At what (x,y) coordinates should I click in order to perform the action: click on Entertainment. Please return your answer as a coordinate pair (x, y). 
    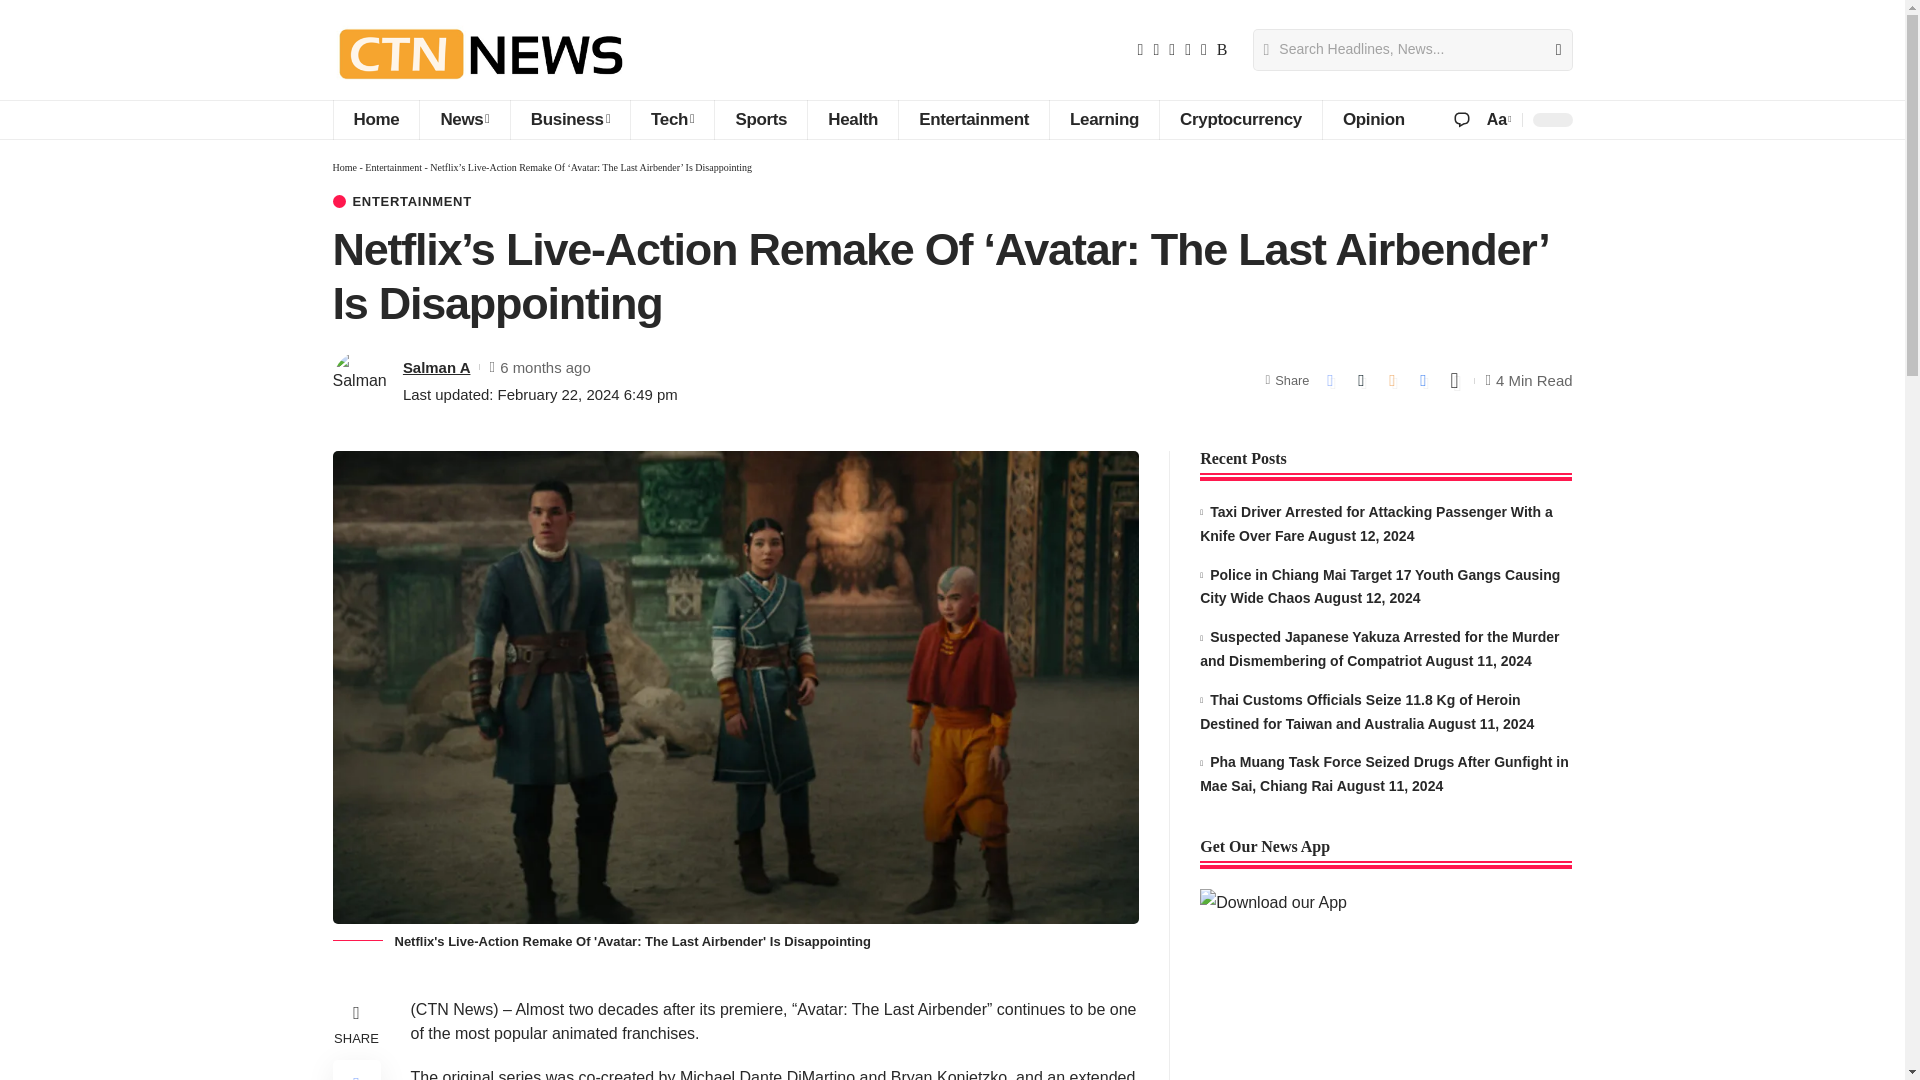
    Looking at the image, I should click on (973, 120).